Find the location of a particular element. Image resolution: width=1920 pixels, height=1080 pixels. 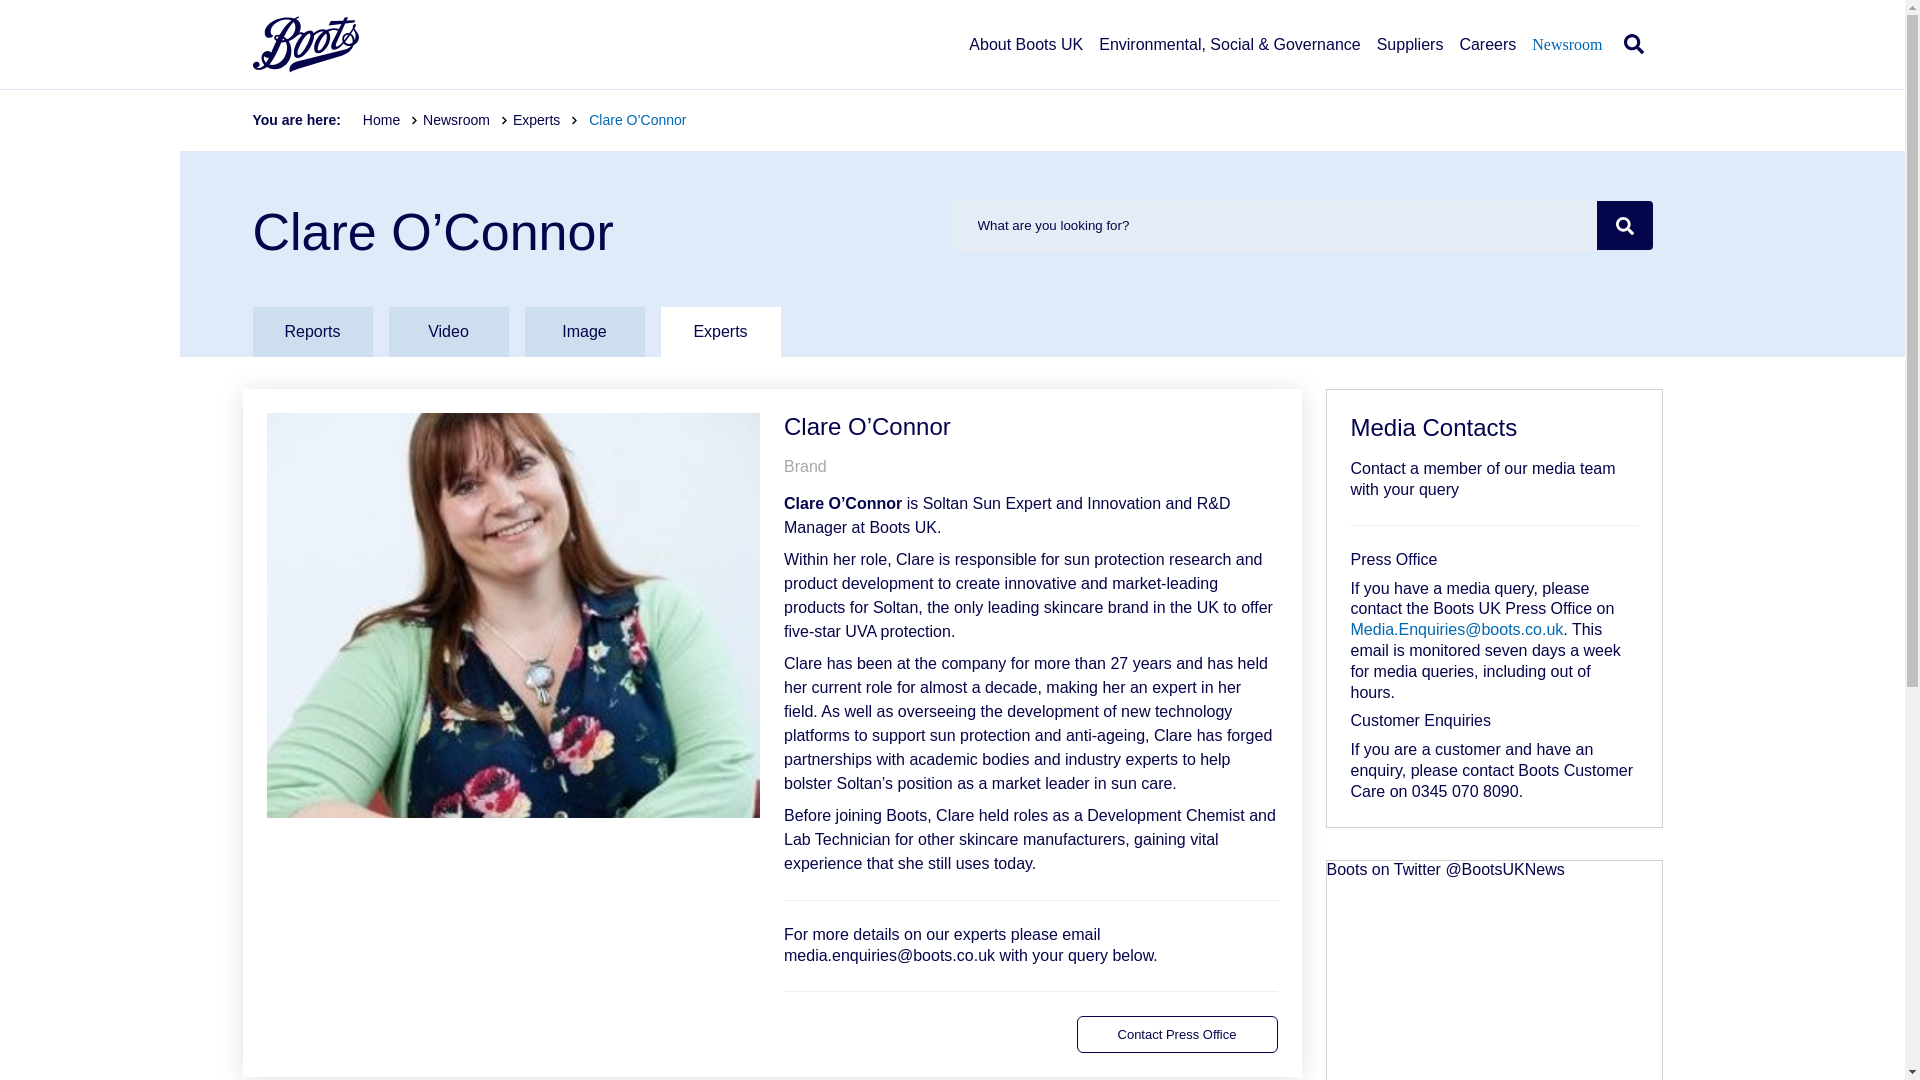

Go is located at coordinates (1623, 224).